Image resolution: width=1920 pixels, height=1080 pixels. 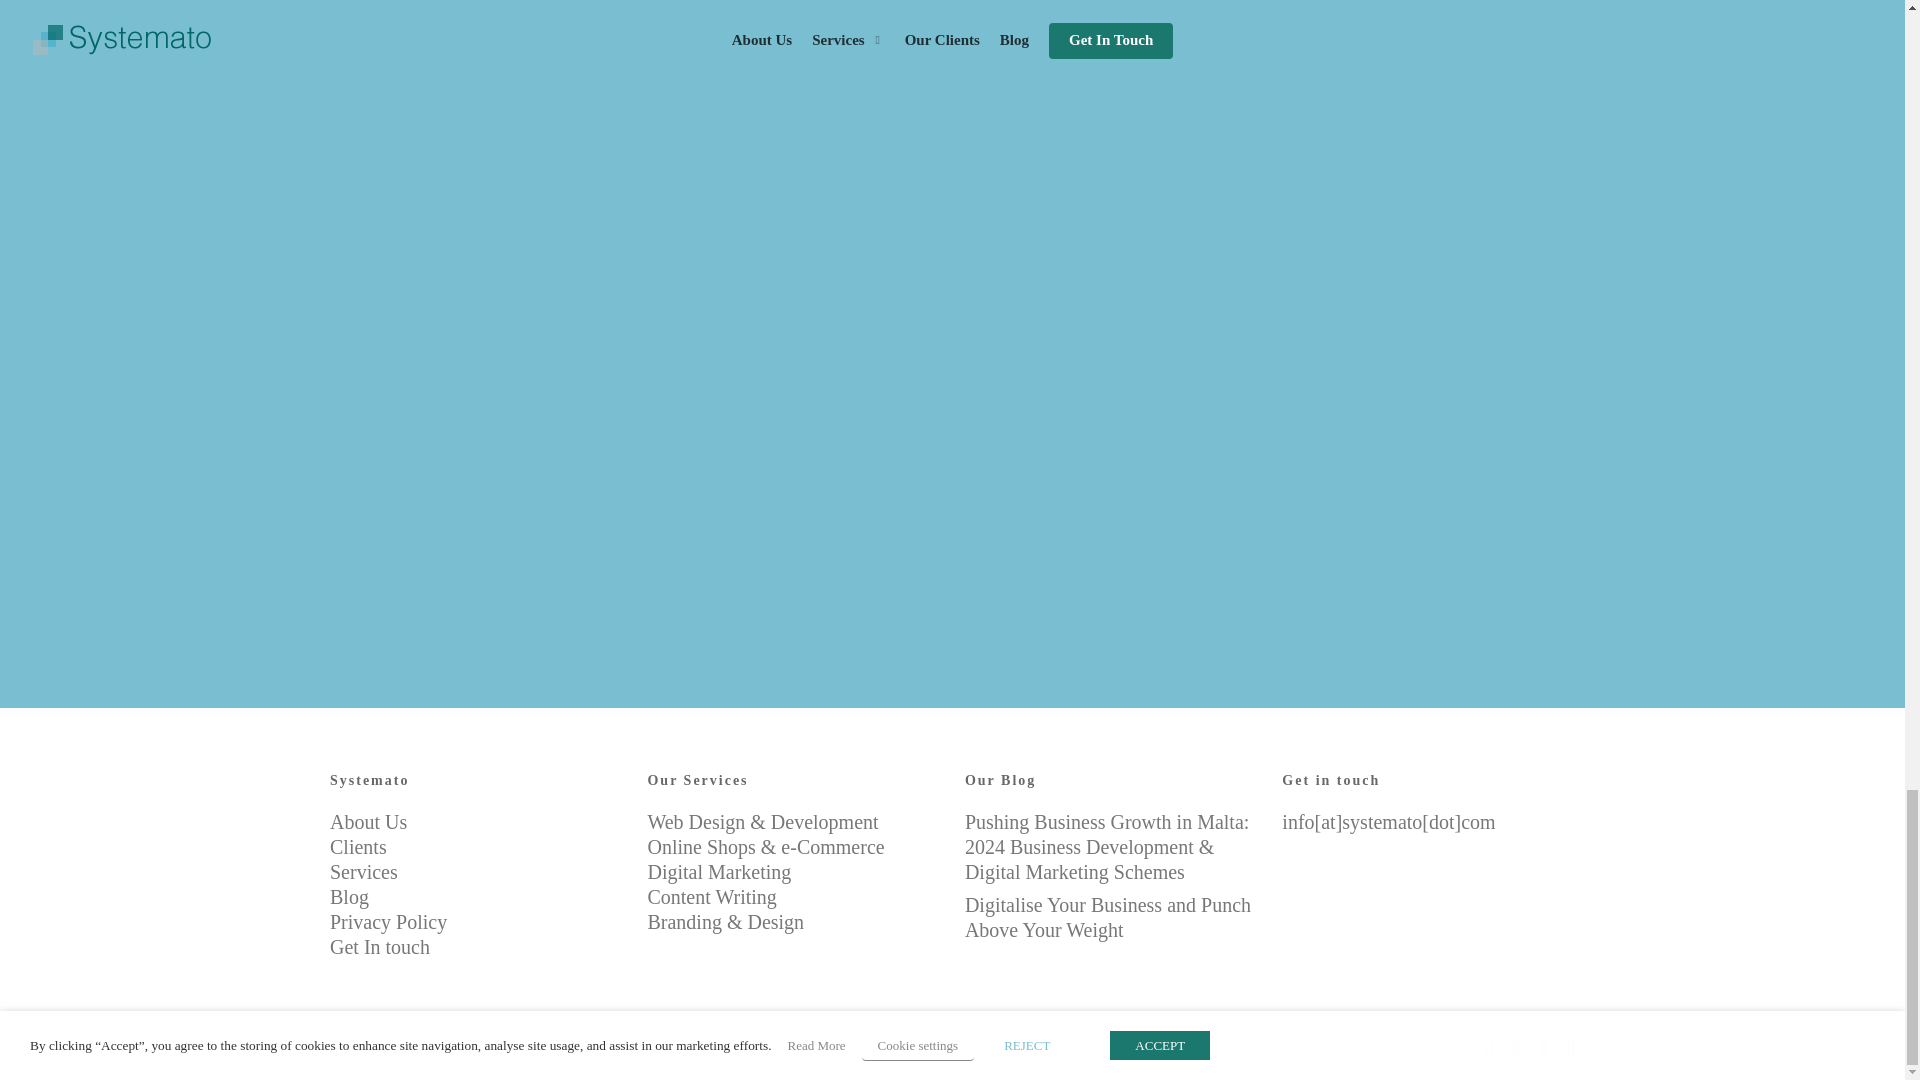 What do you see at coordinates (916, 514) in the screenshot?
I see `Send` at bounding box center [916, 514].